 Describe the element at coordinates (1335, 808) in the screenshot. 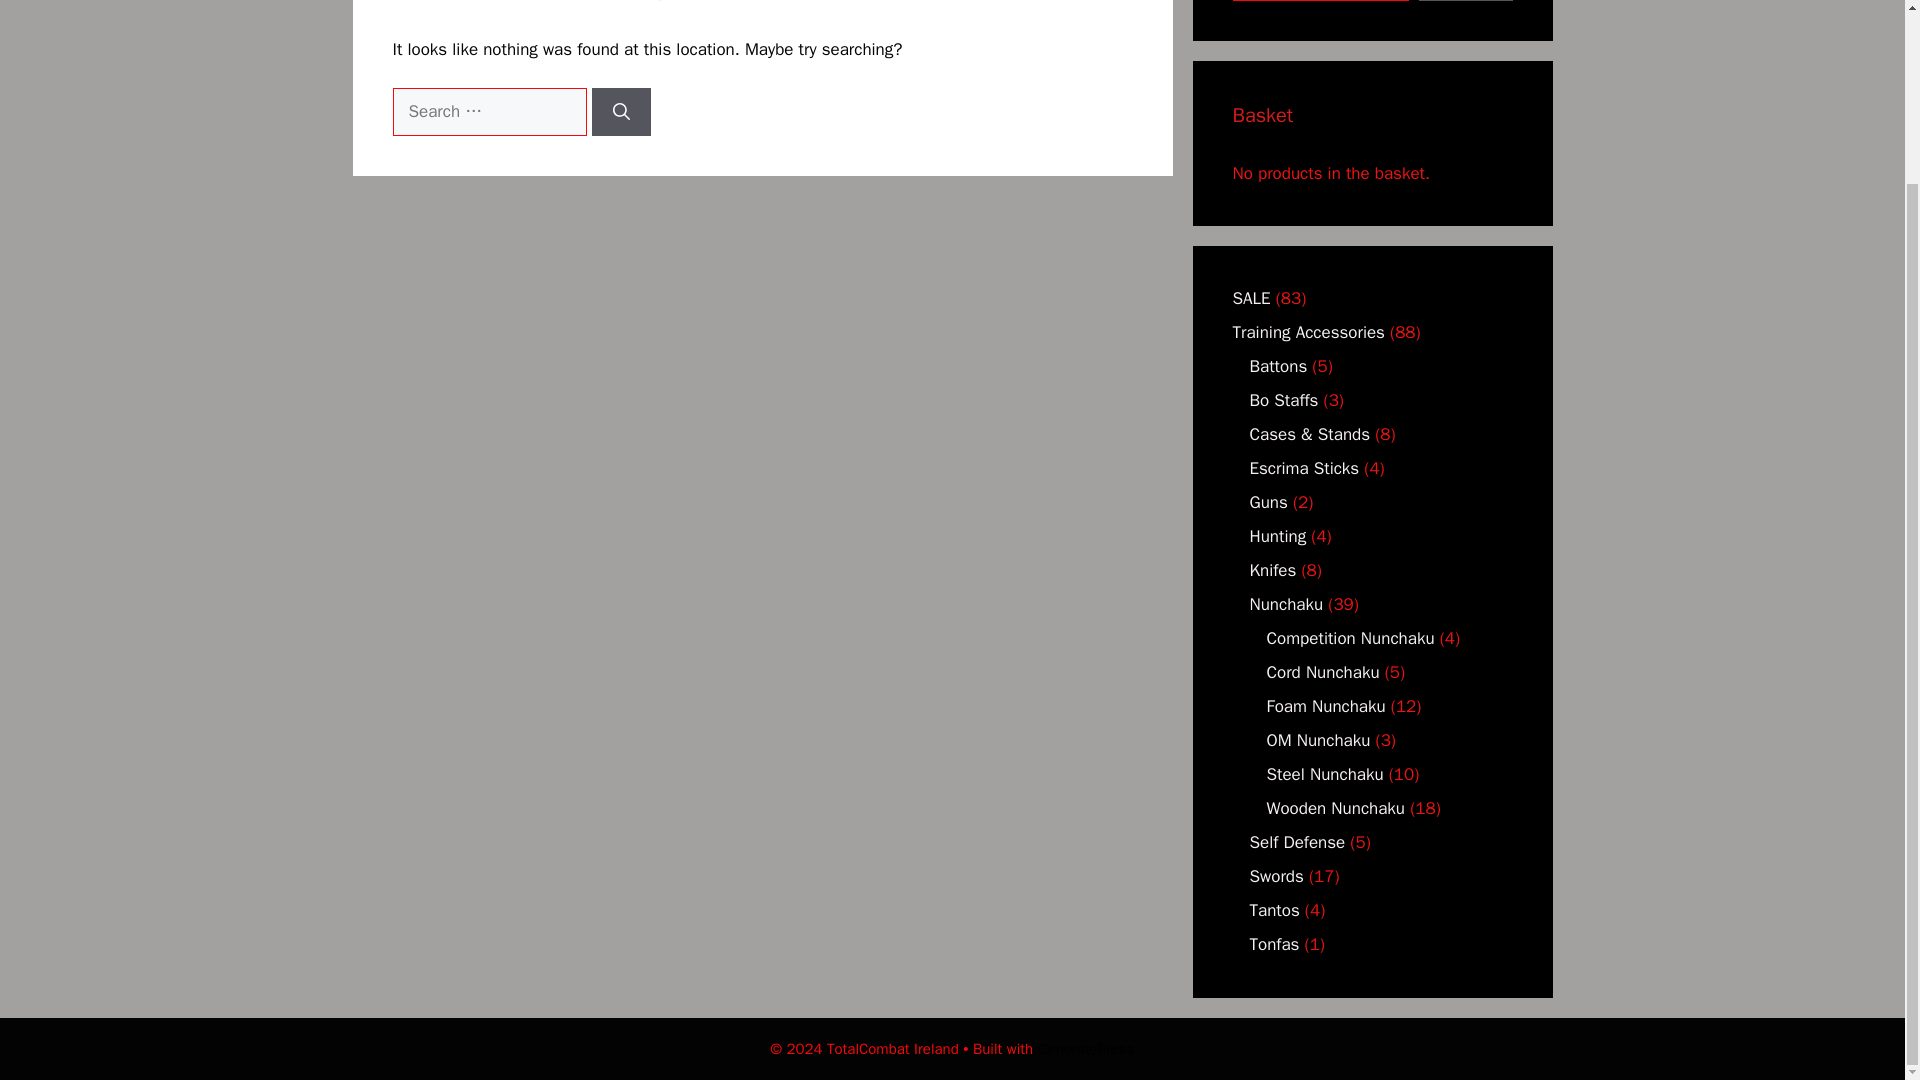

I see `Wooden Nunchaku` at that location.